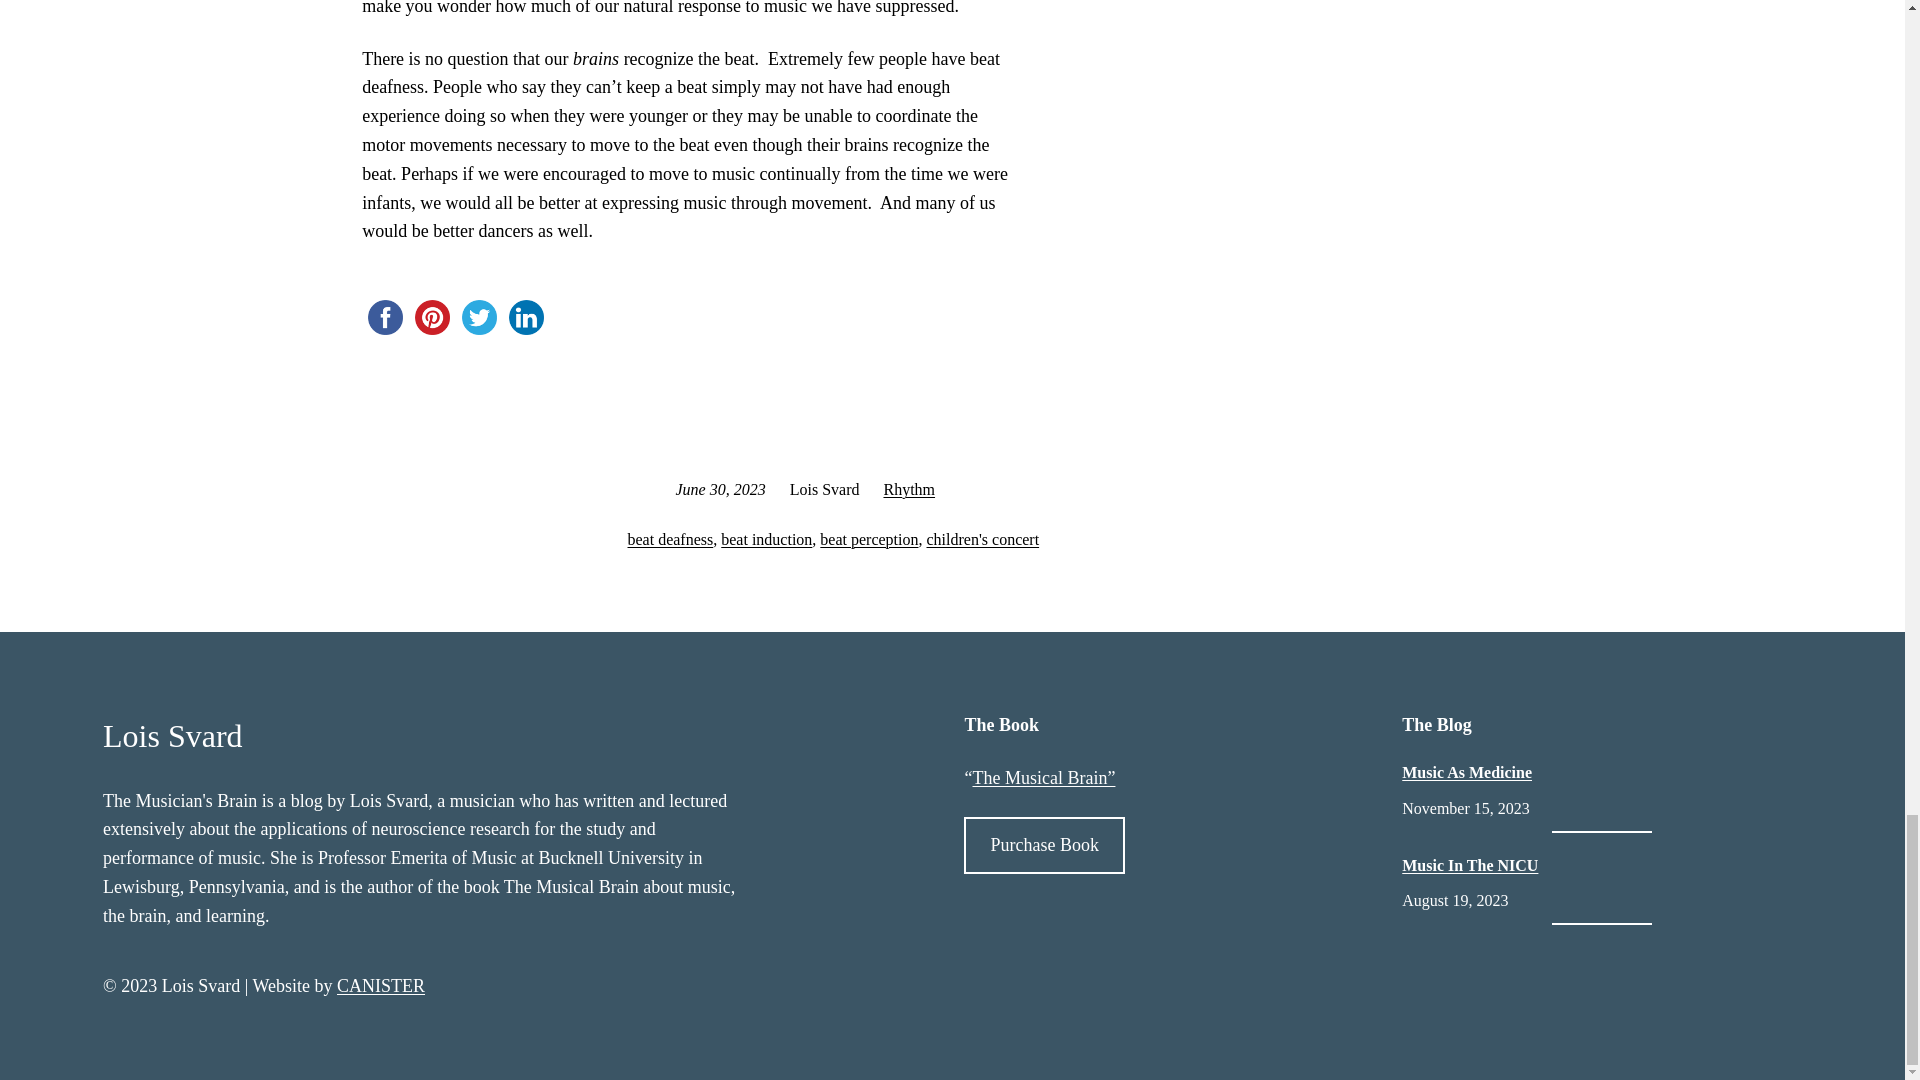  I want to click on linkedin, so click(526, 317).